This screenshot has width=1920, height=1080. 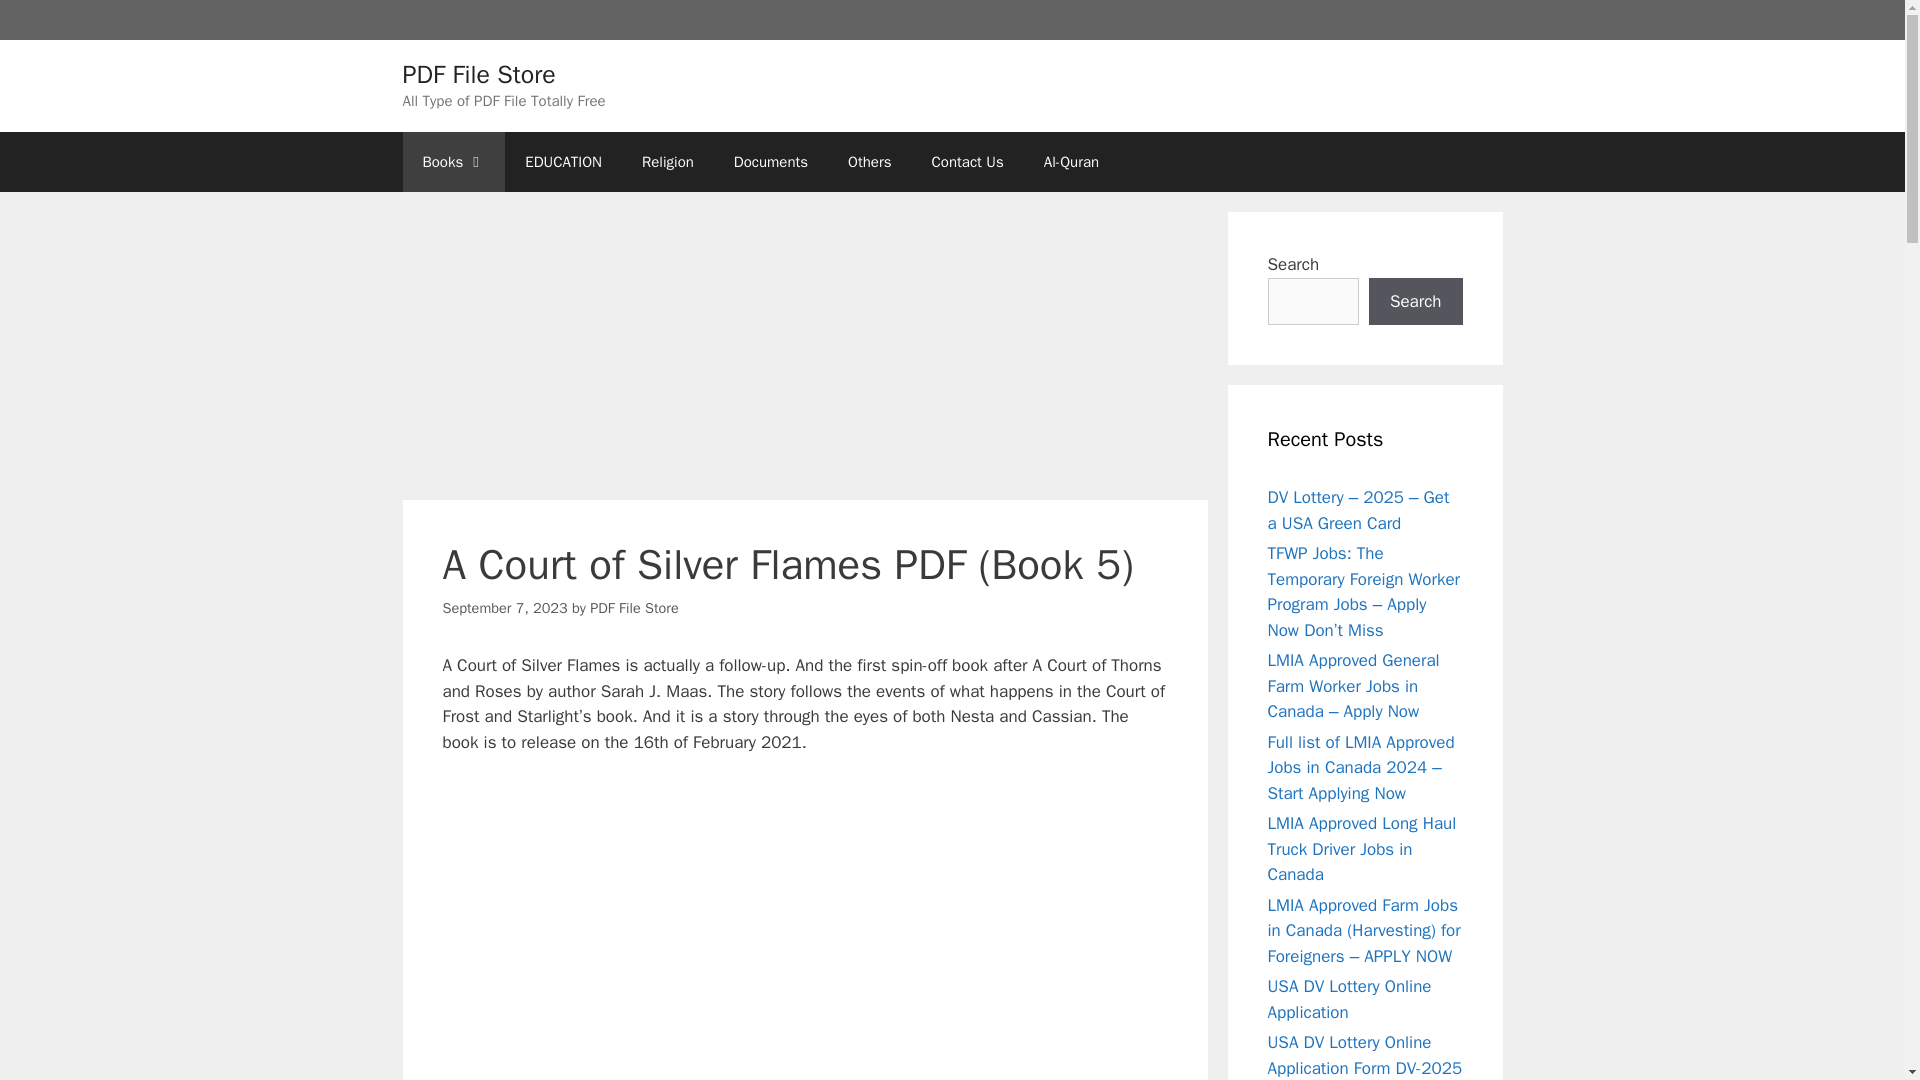 What do you see at coordinates (478, 73) in the screenshot?
I see `PDF File Store` at bounding box center [478, 73].